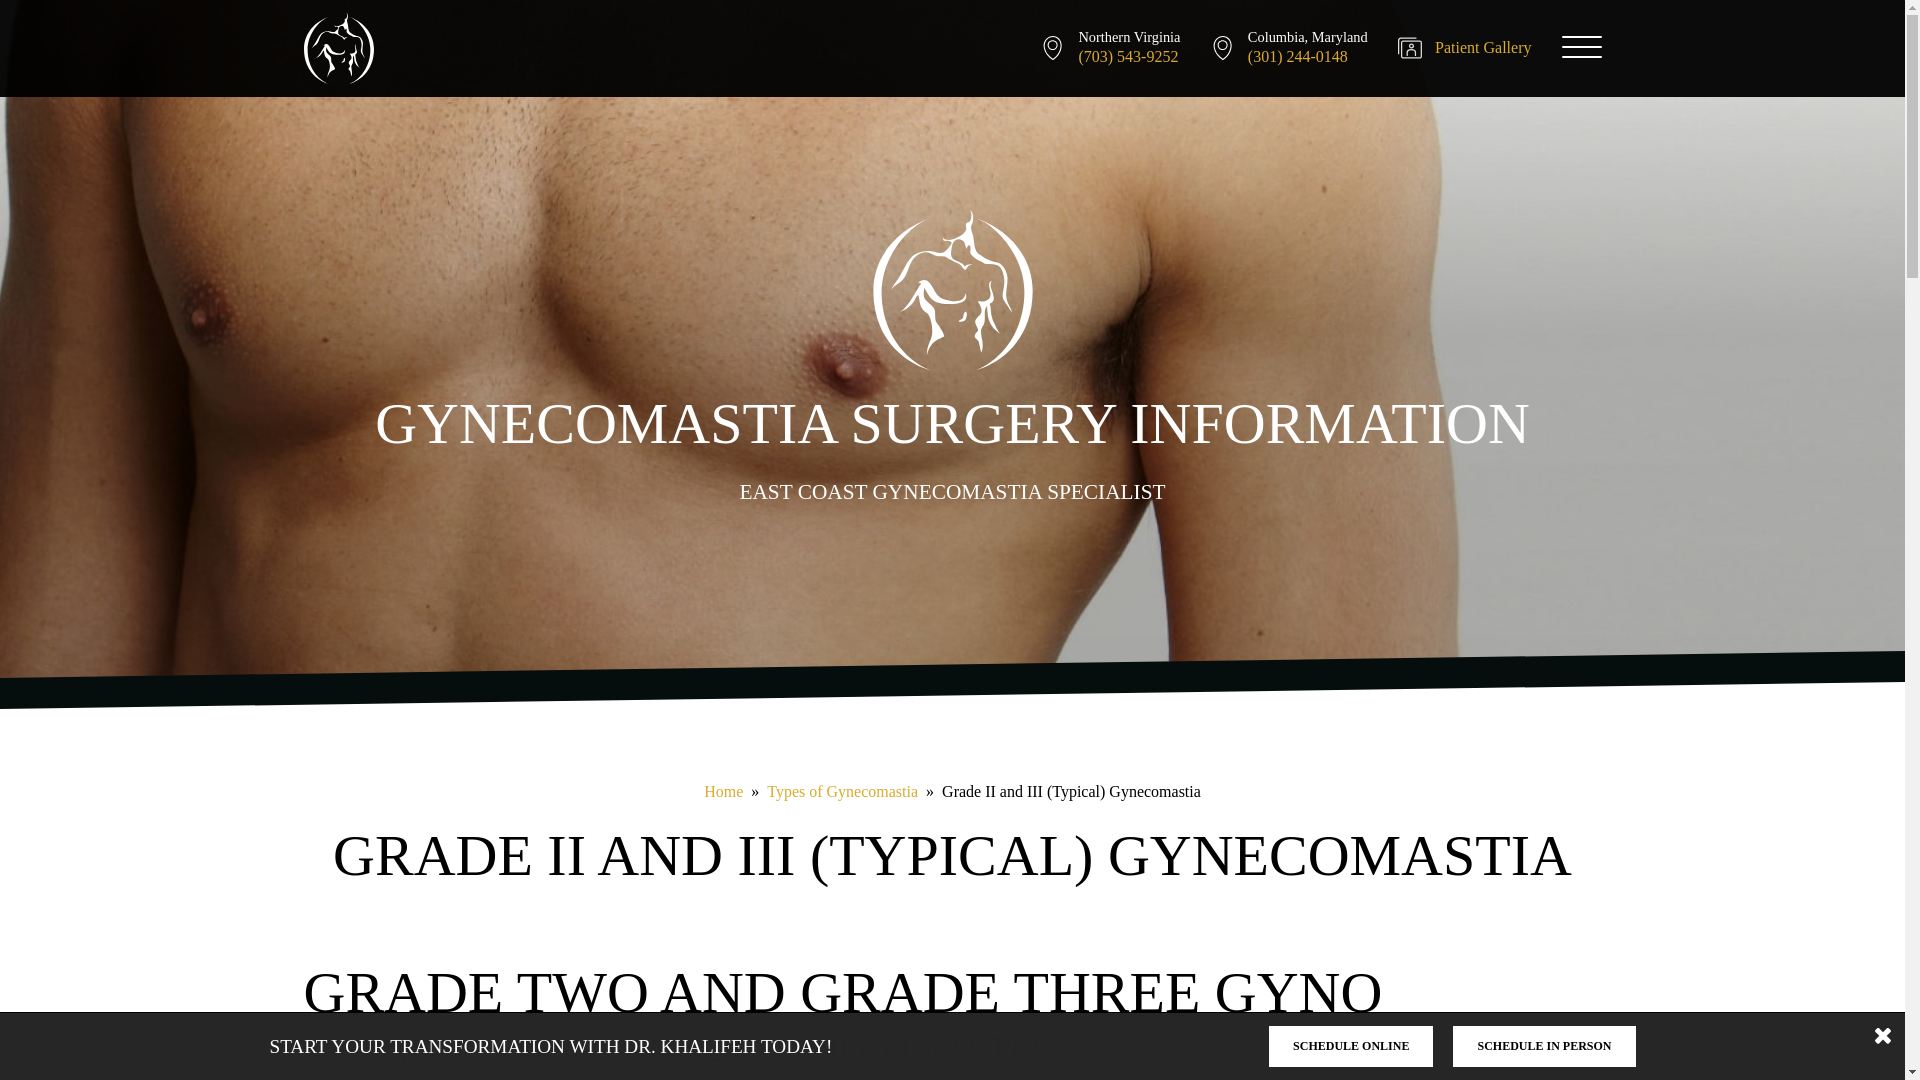 Image resolution: width=1920 pixels, height=1080 pixels. Describe the element at coordinates (842, 792) in the screenshot. I see `Breadcrumb link to Types of Gynecomastia` at that location.